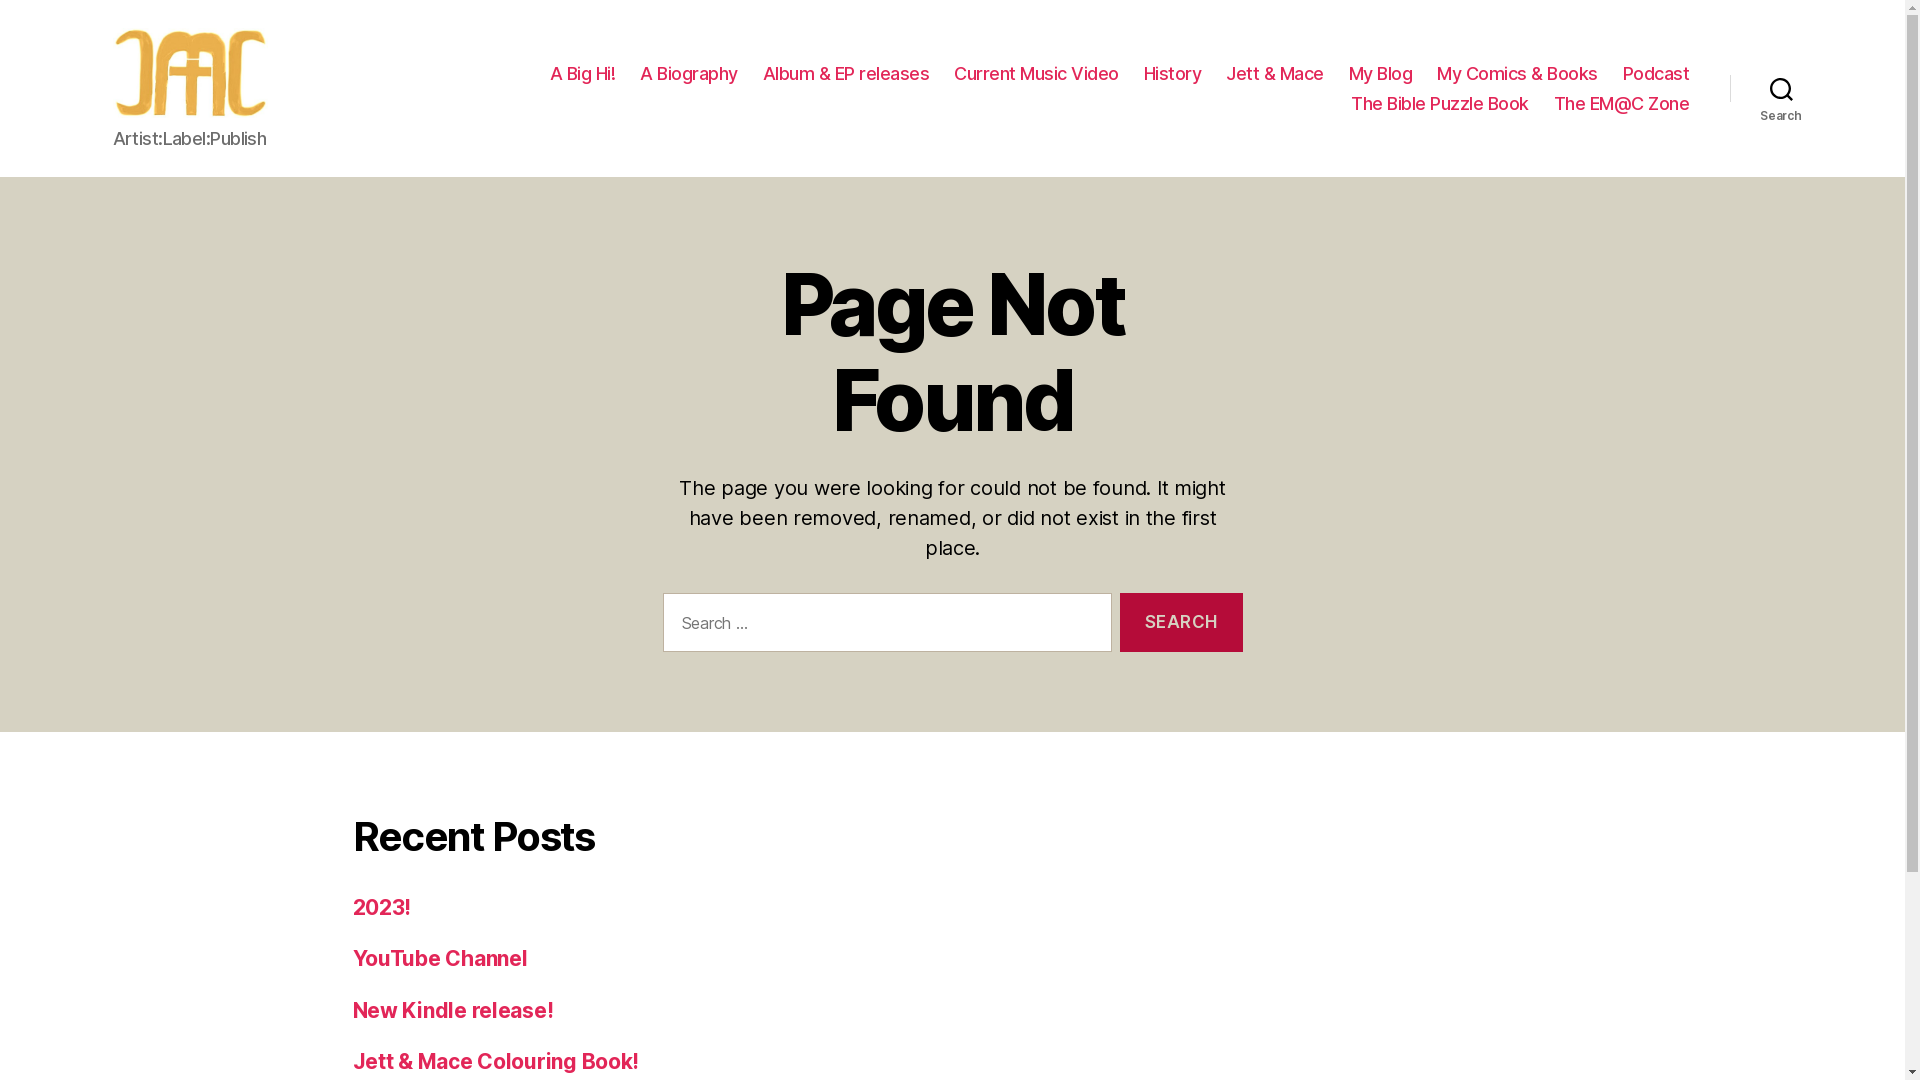 This screenshot has height=1080, width=1920. I want to click on Jett & Mace, so click(1275, 74).